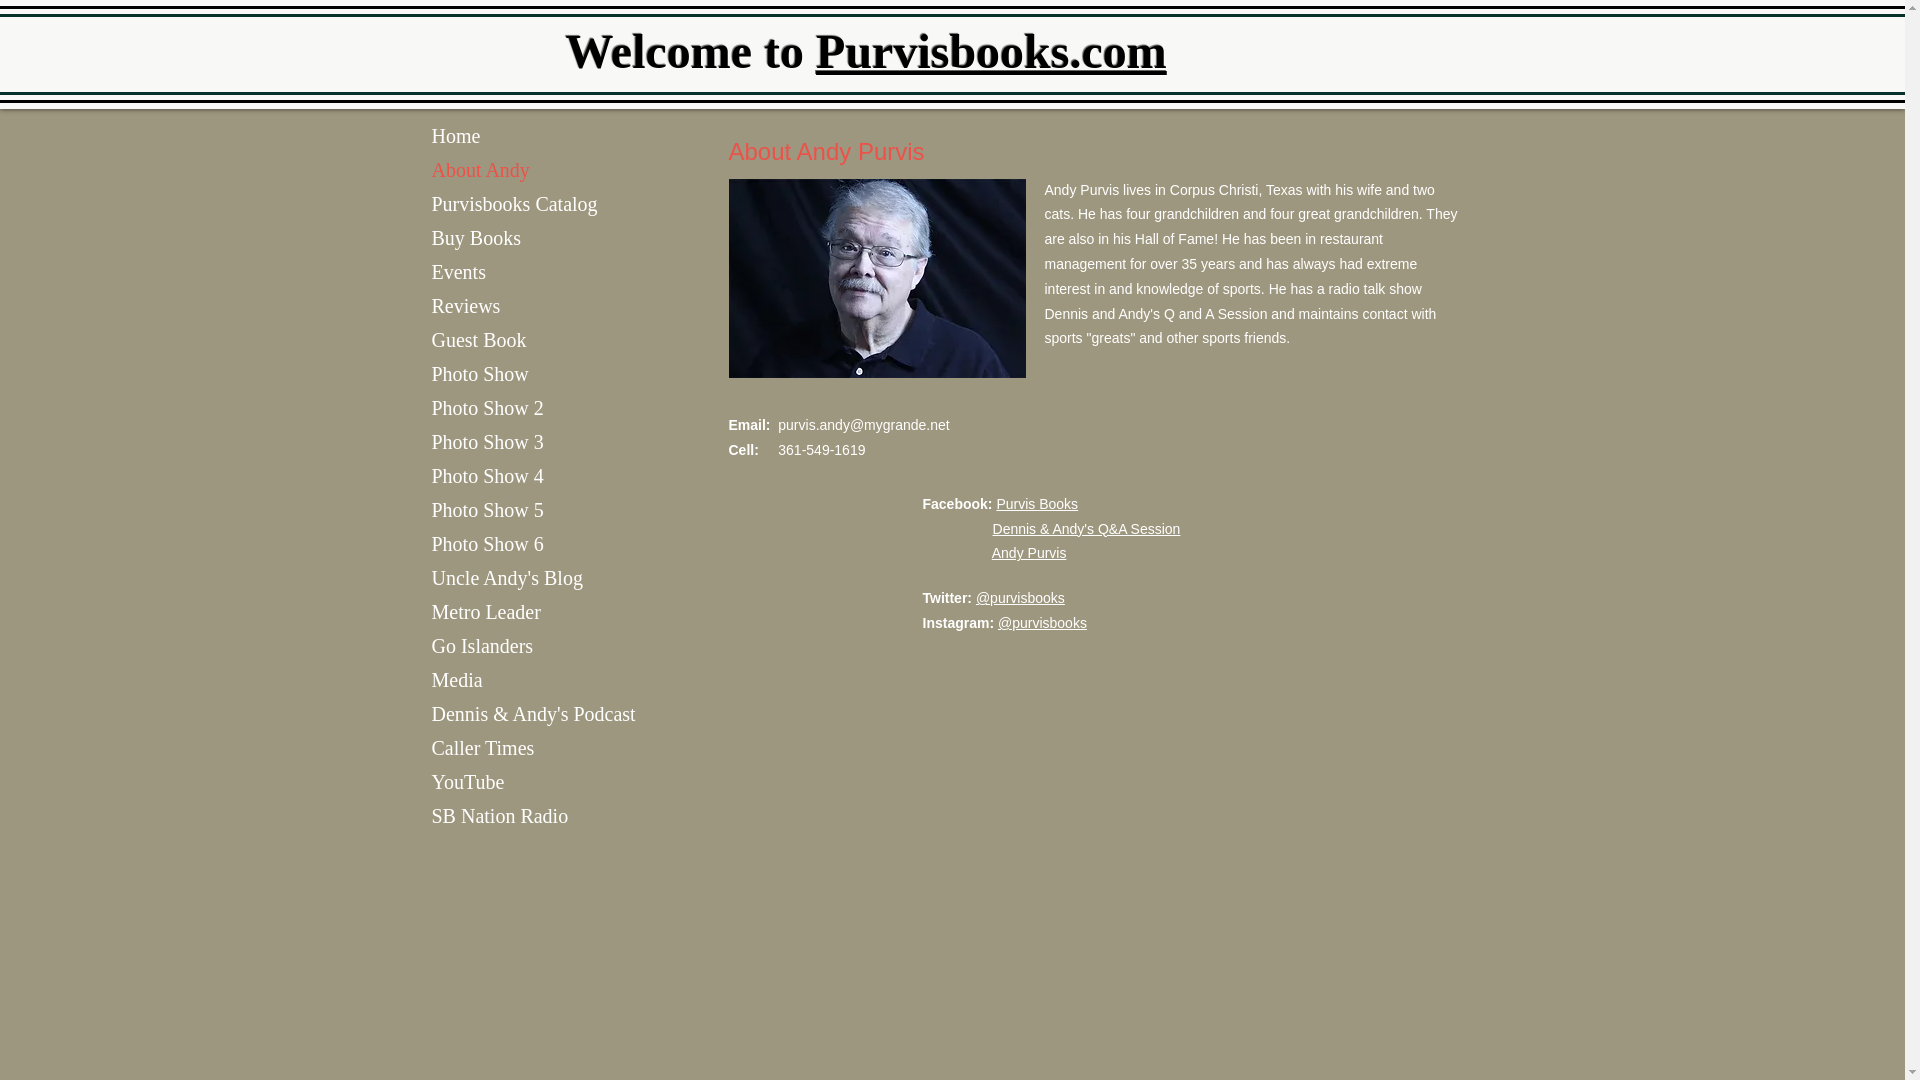  What do you see at coordinates (458, 272) in the screenshot?
I see `Events` at bounding box center [458, 272].